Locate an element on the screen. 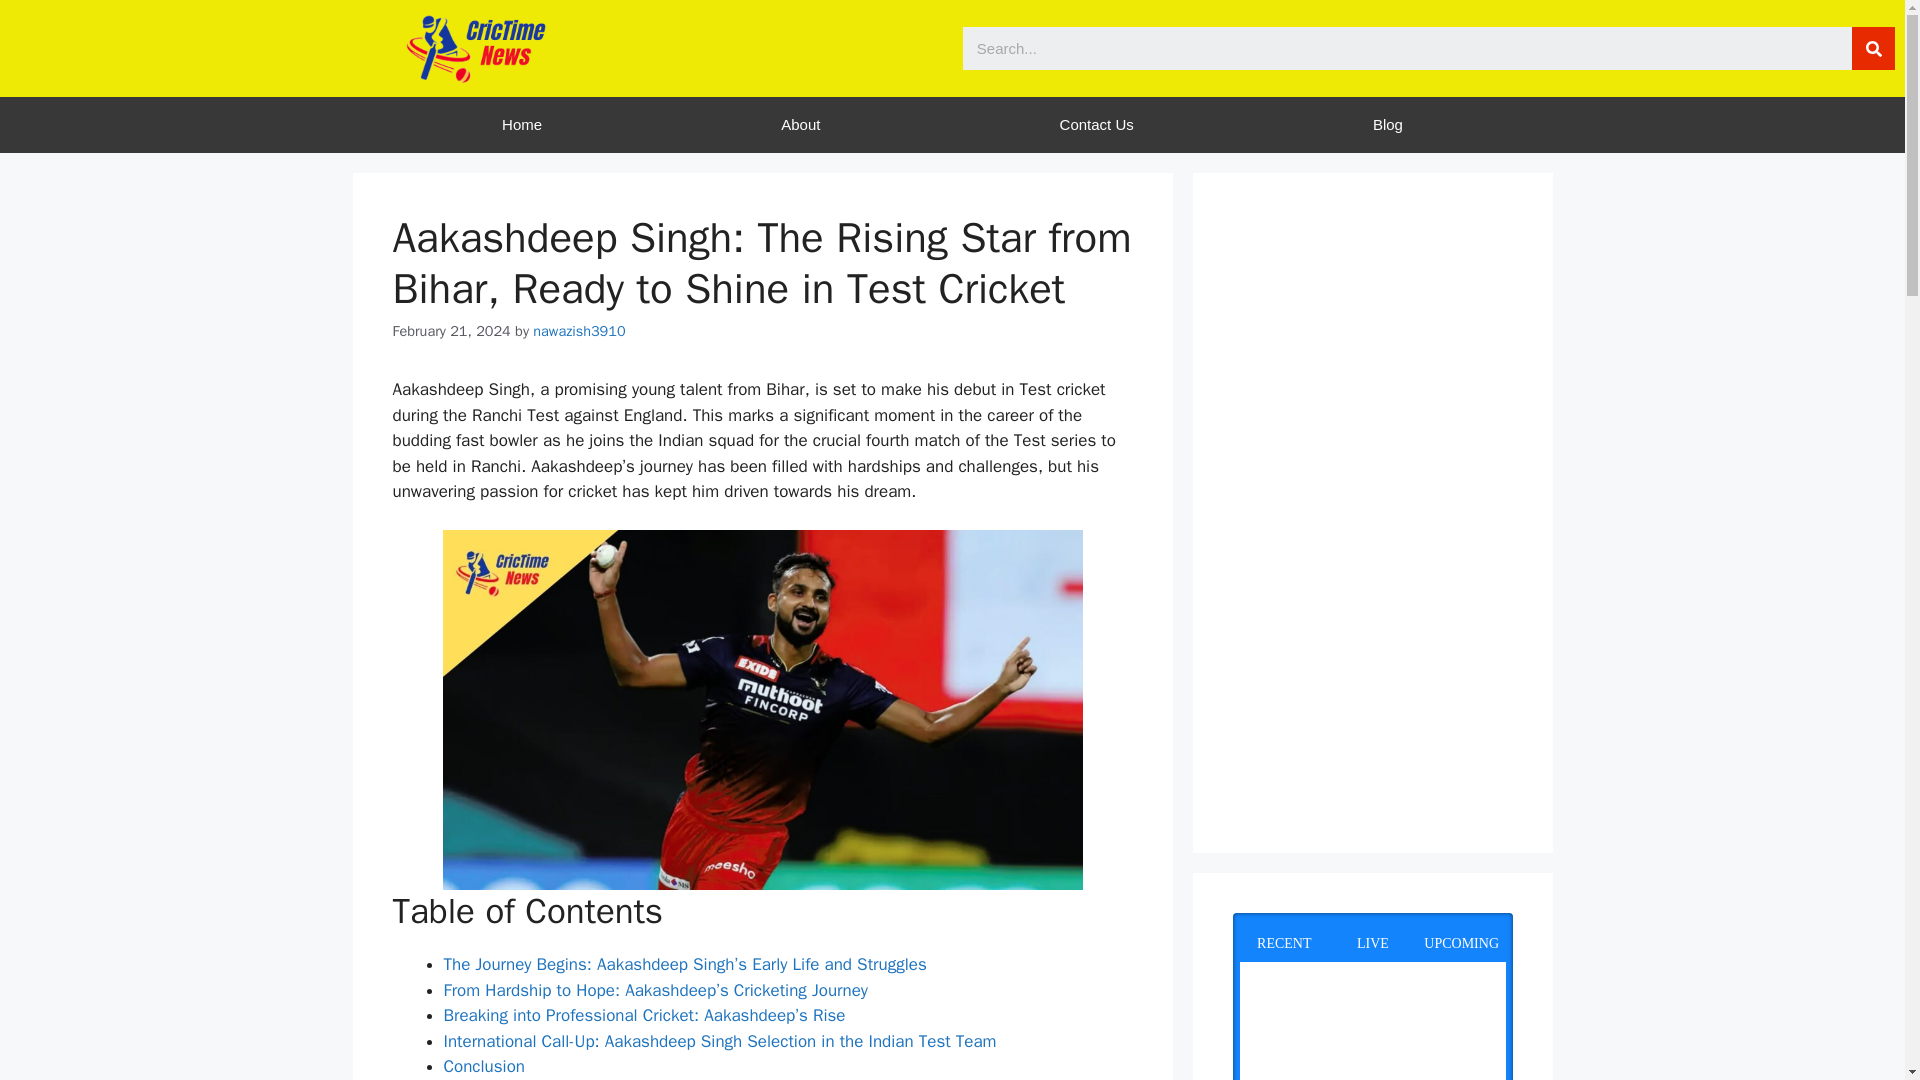  Search is located at coordinates (1874, 48).